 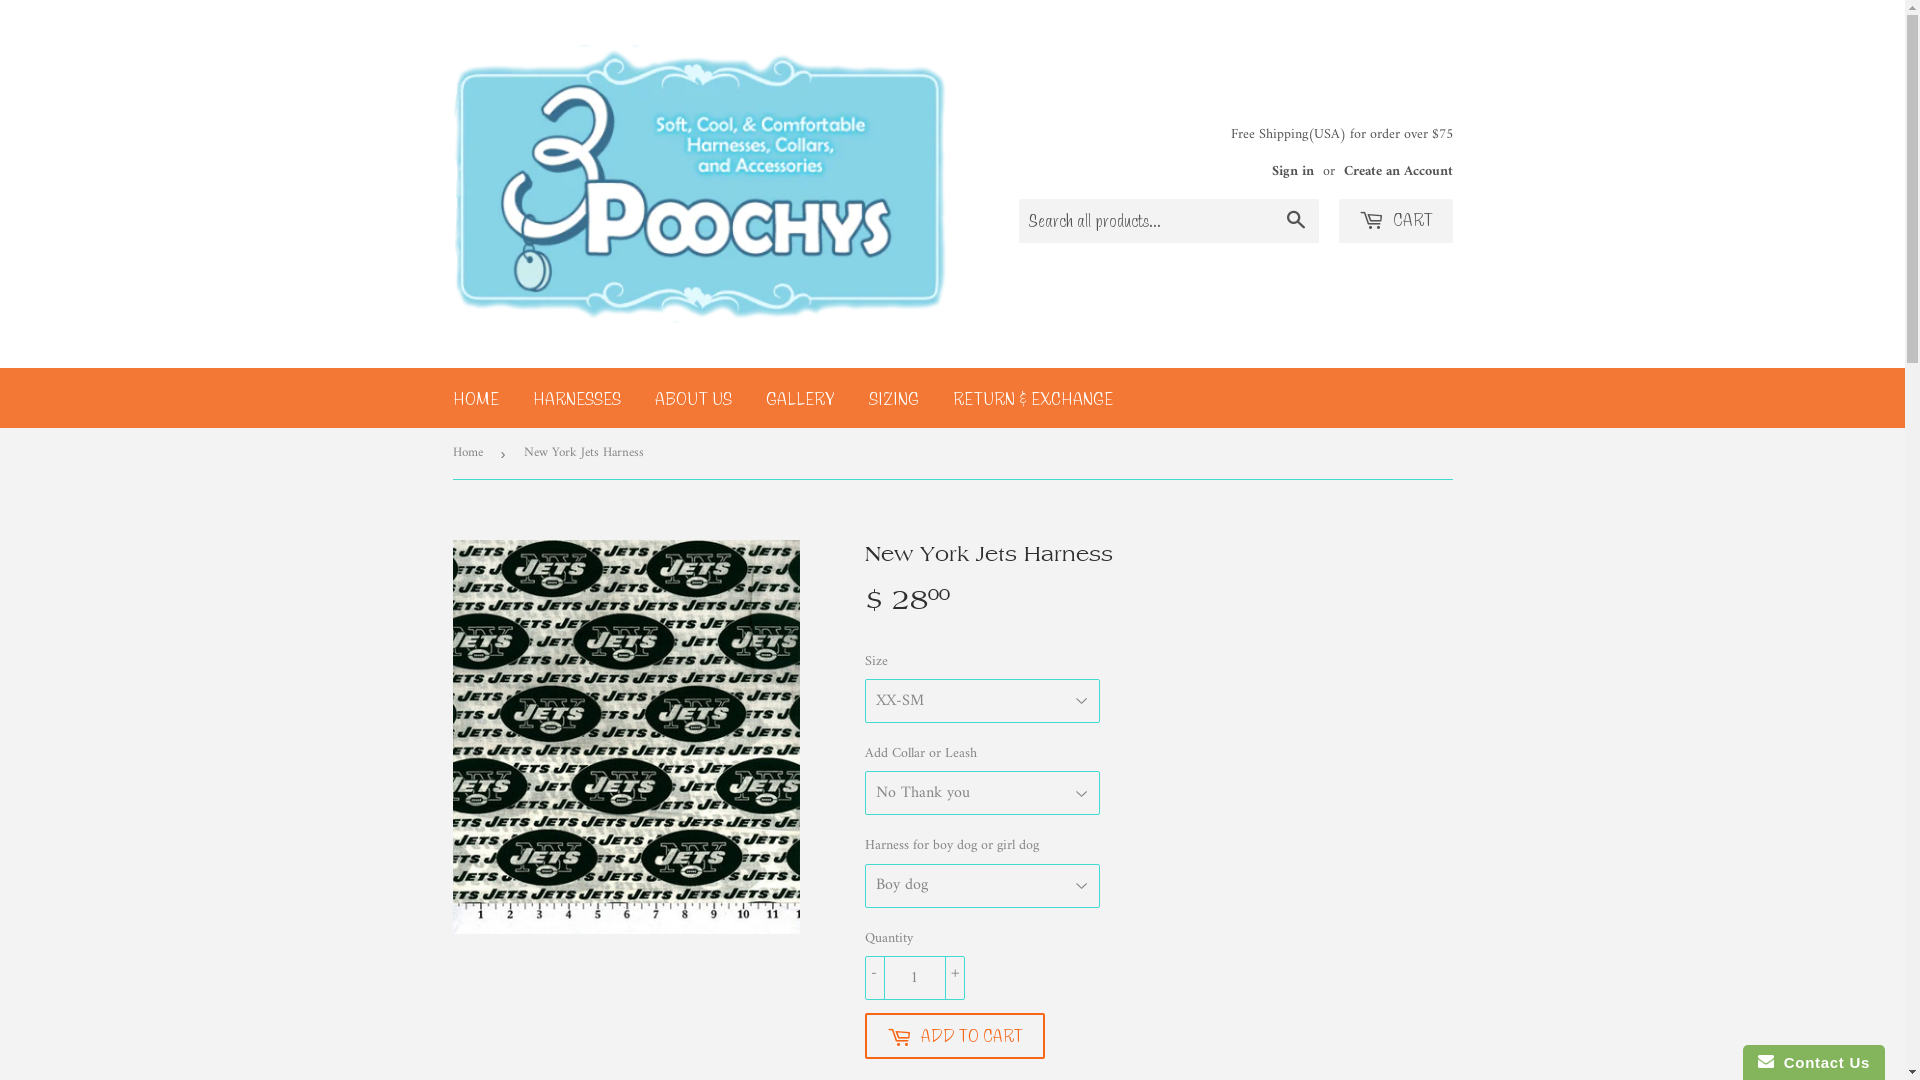 I want to click on GALLERY, so click(x=800, y=398).